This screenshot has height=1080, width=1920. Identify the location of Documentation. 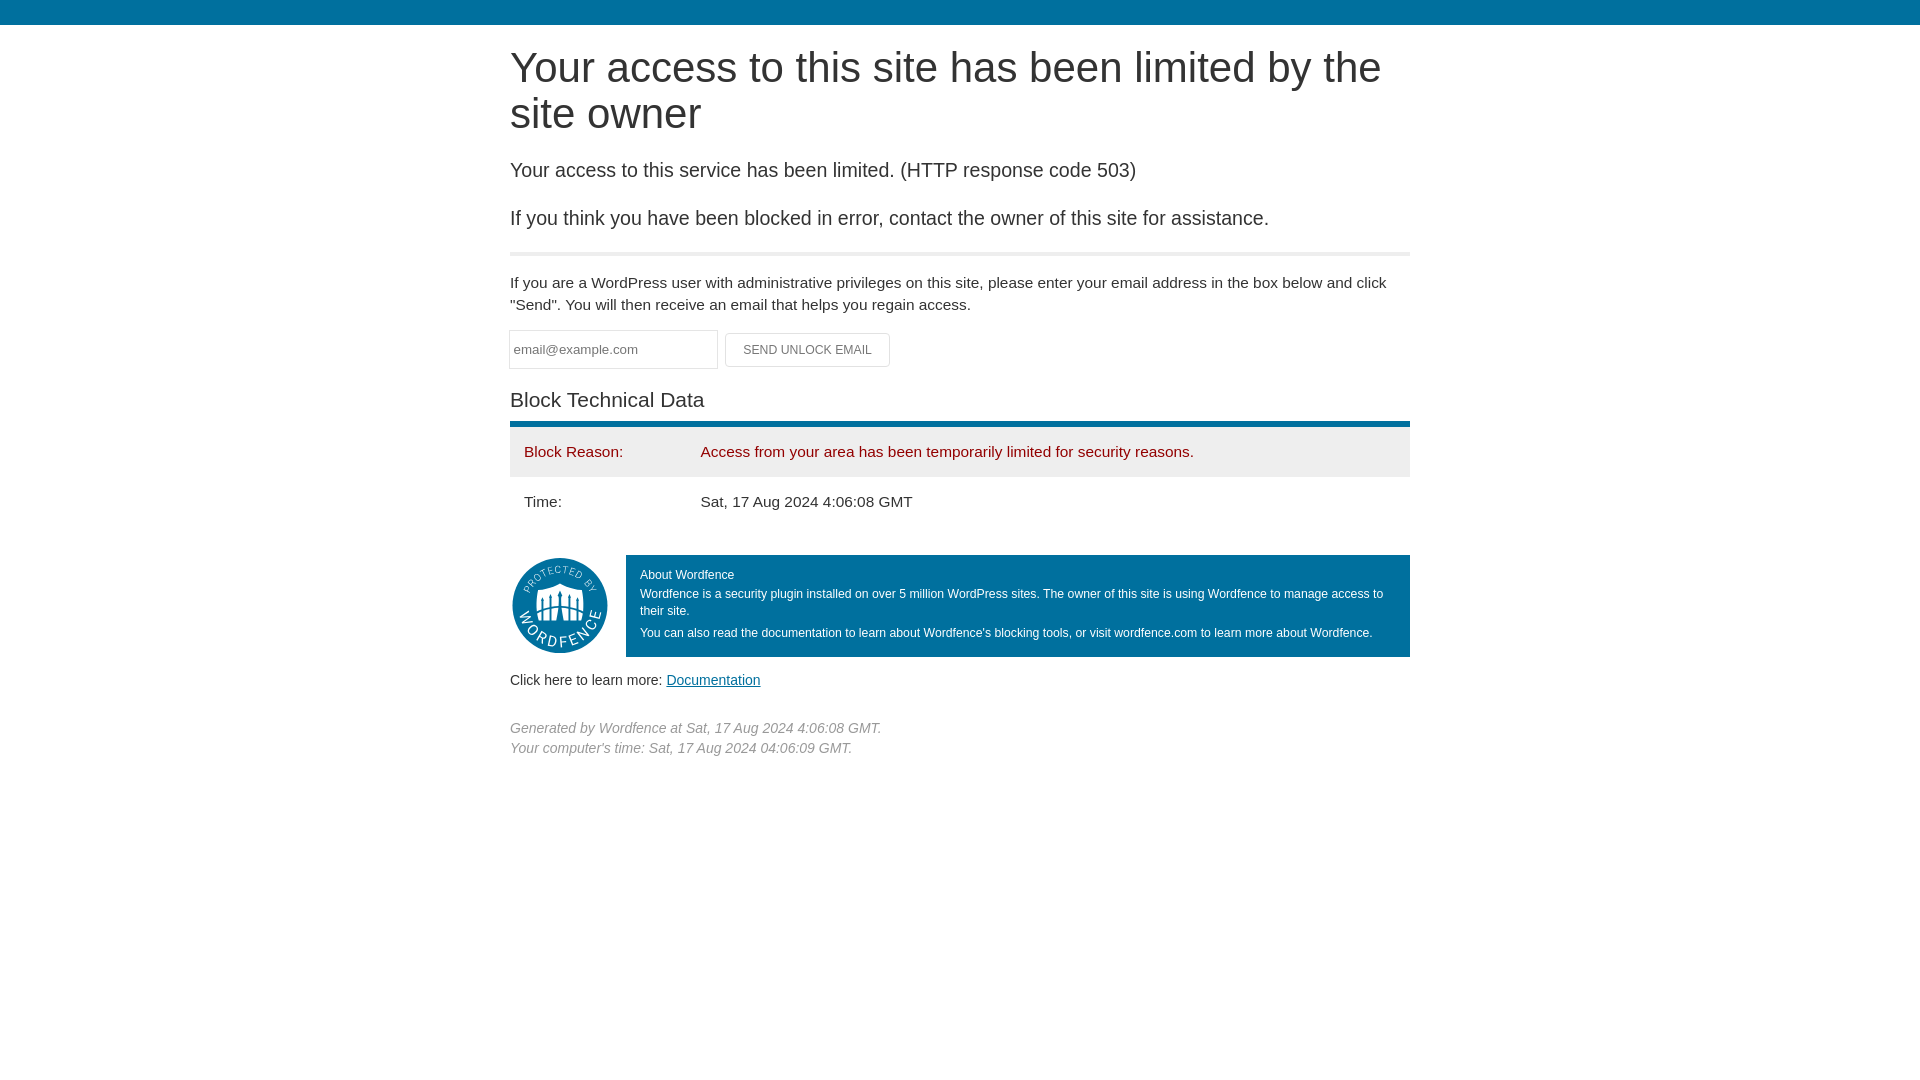
(713, 679).